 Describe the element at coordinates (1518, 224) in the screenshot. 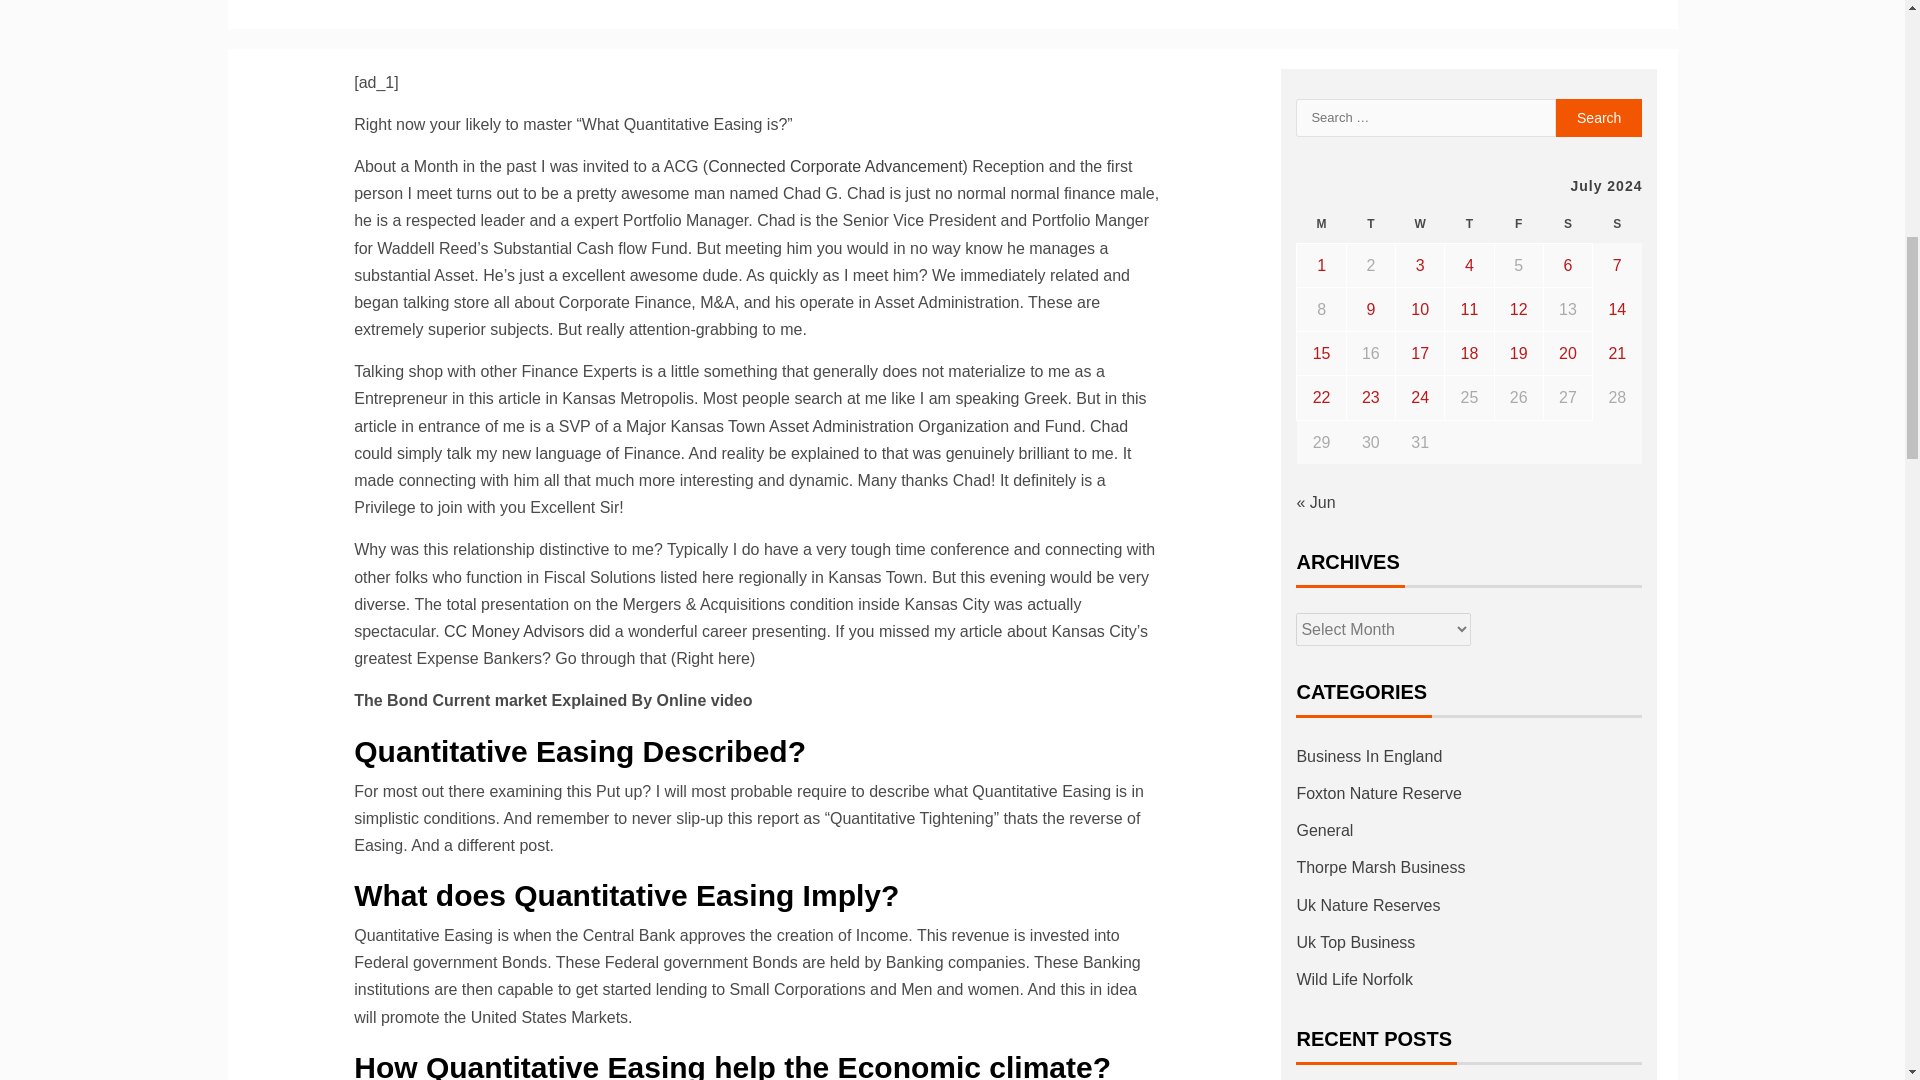

I see `Friday` at that location.